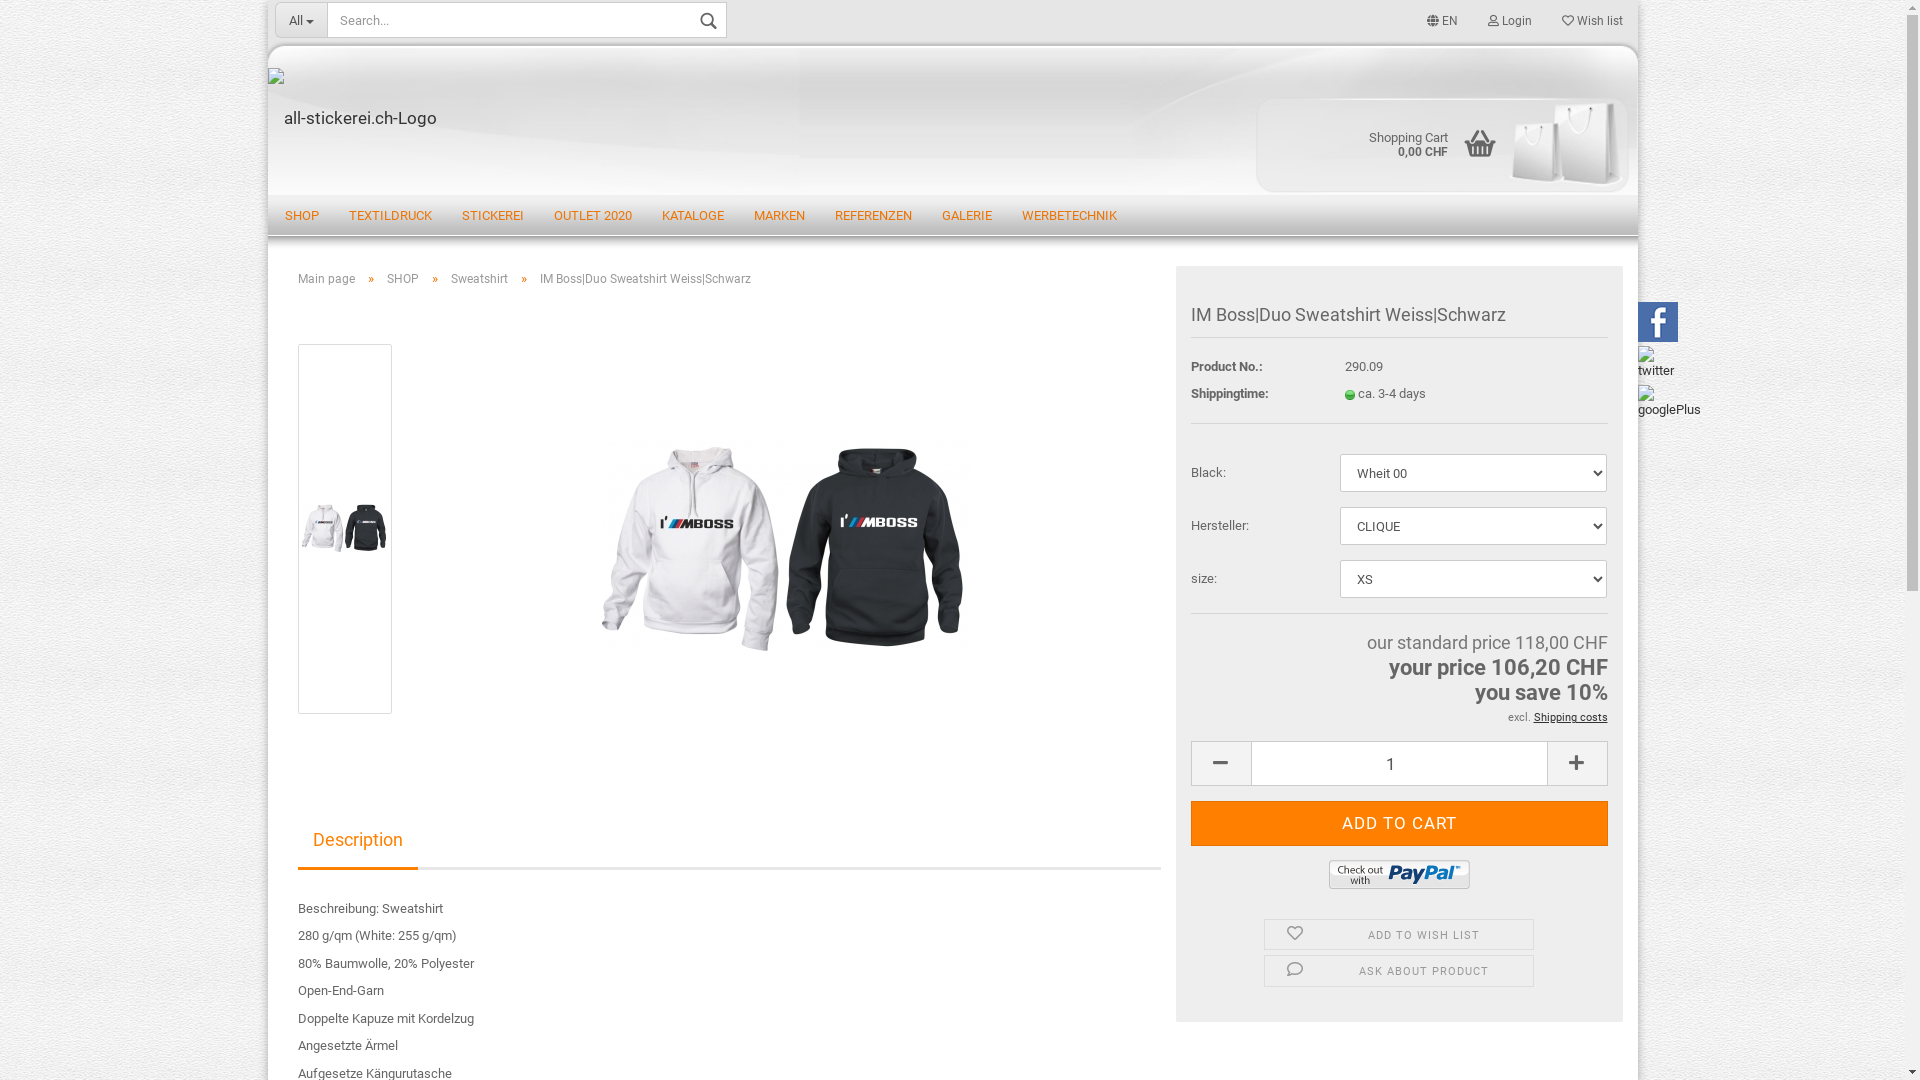  What do you see at coordinates (402, 279) in the screenshot?
I see `SHOP` at bounding box center [402, 279].